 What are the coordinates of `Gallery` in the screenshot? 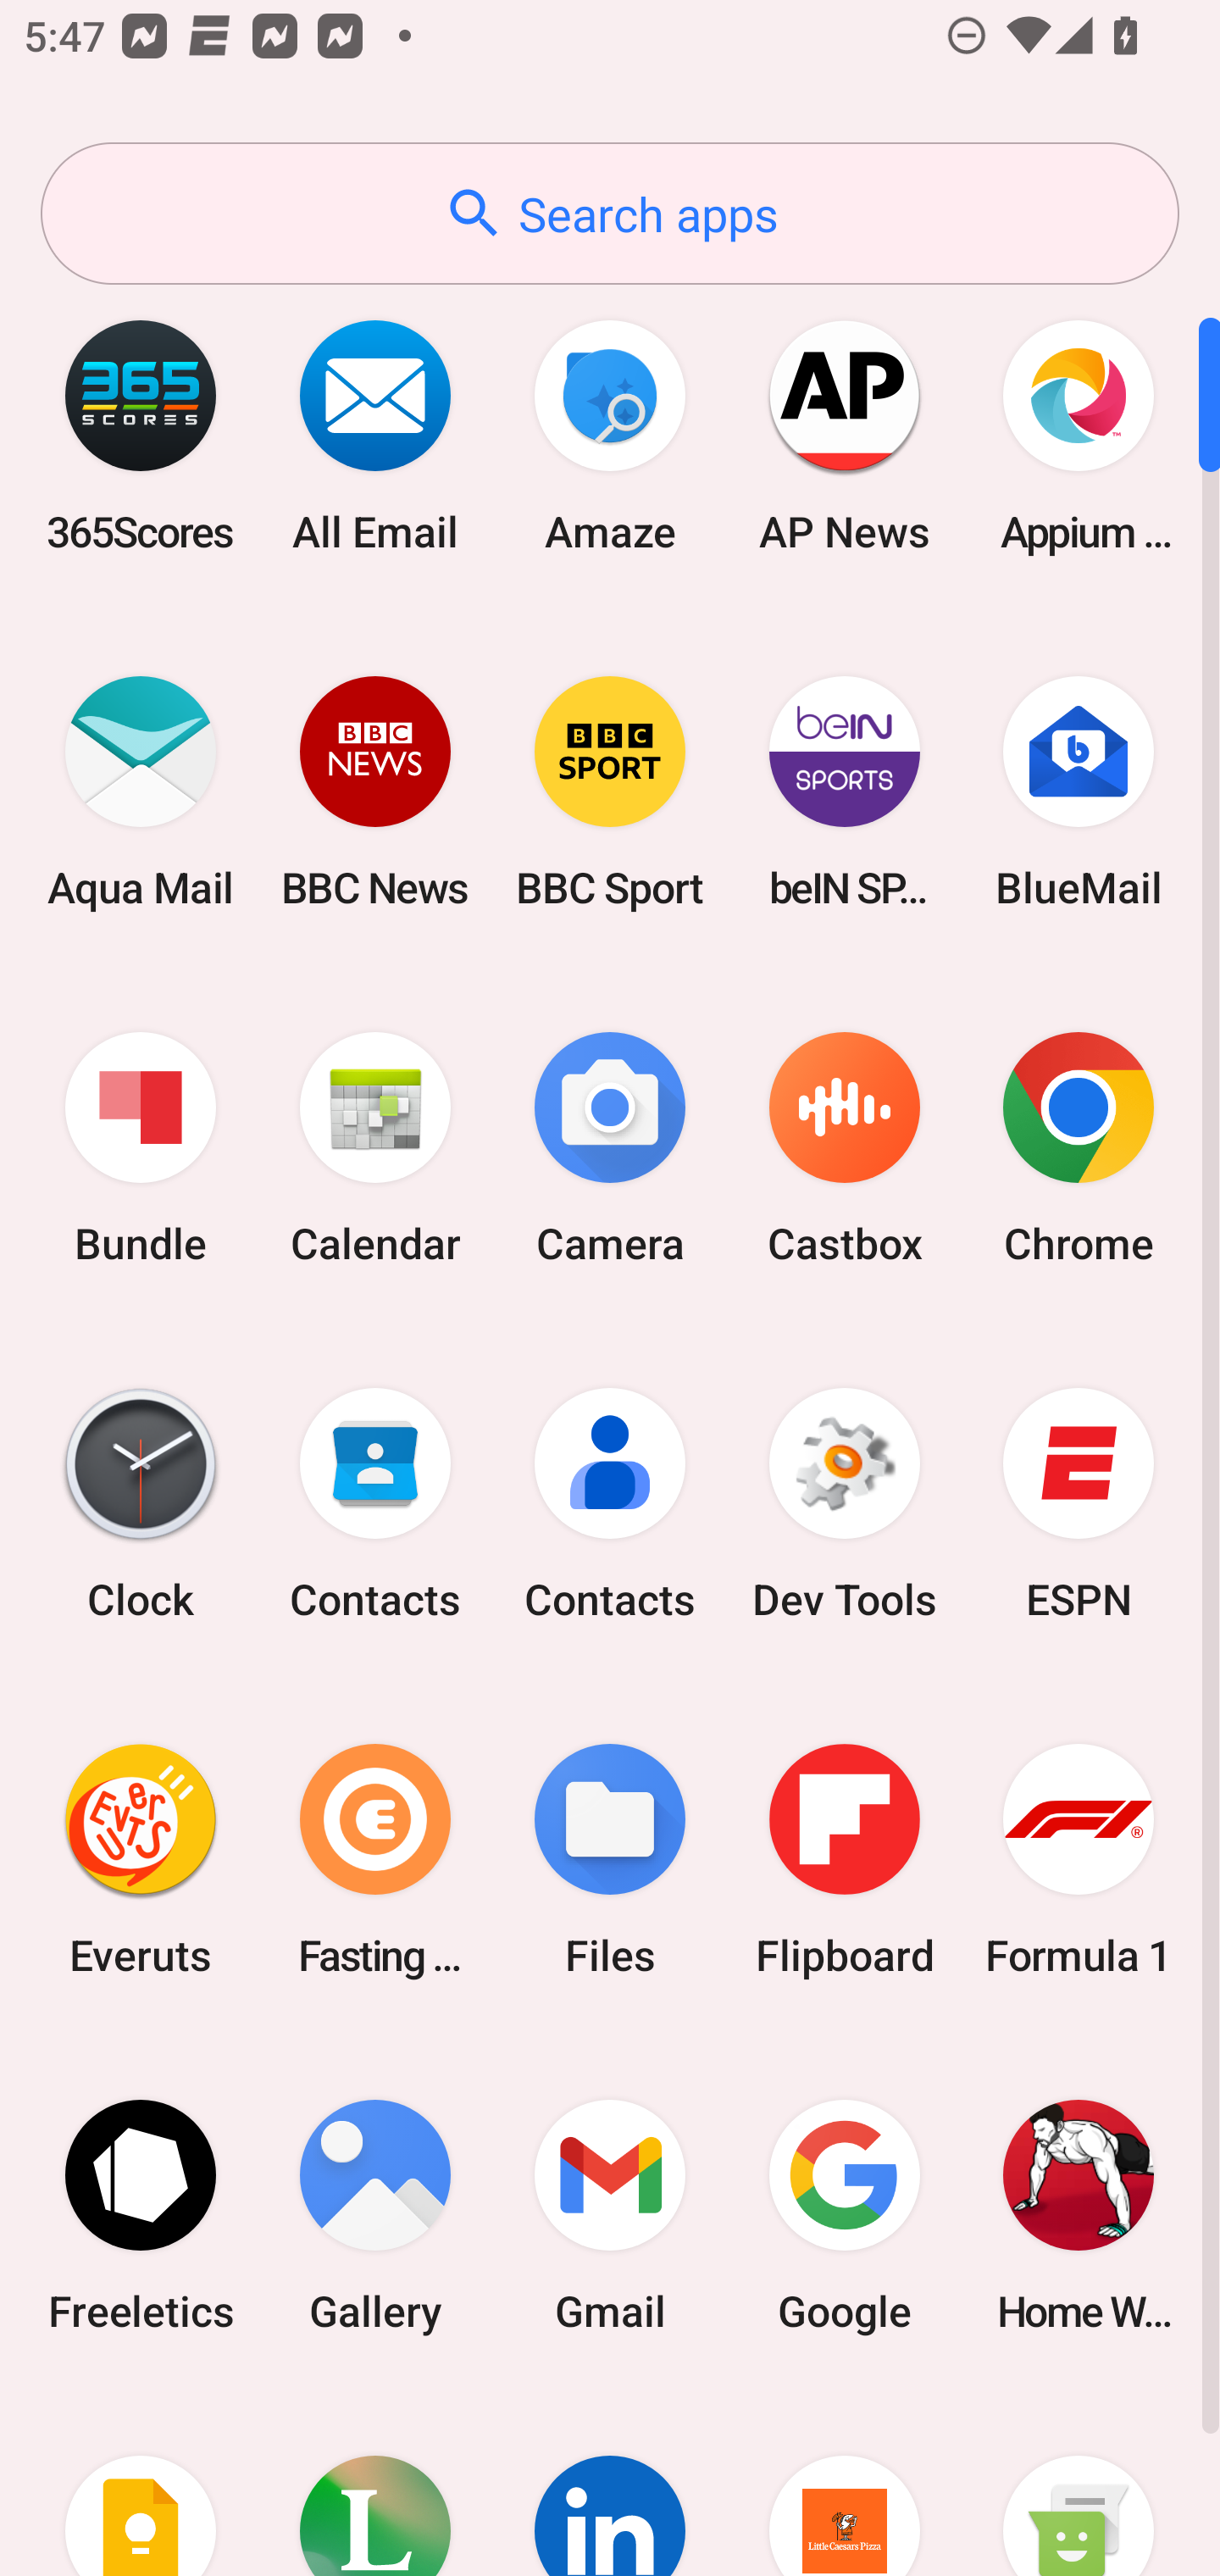 It's located at (375, 2215).